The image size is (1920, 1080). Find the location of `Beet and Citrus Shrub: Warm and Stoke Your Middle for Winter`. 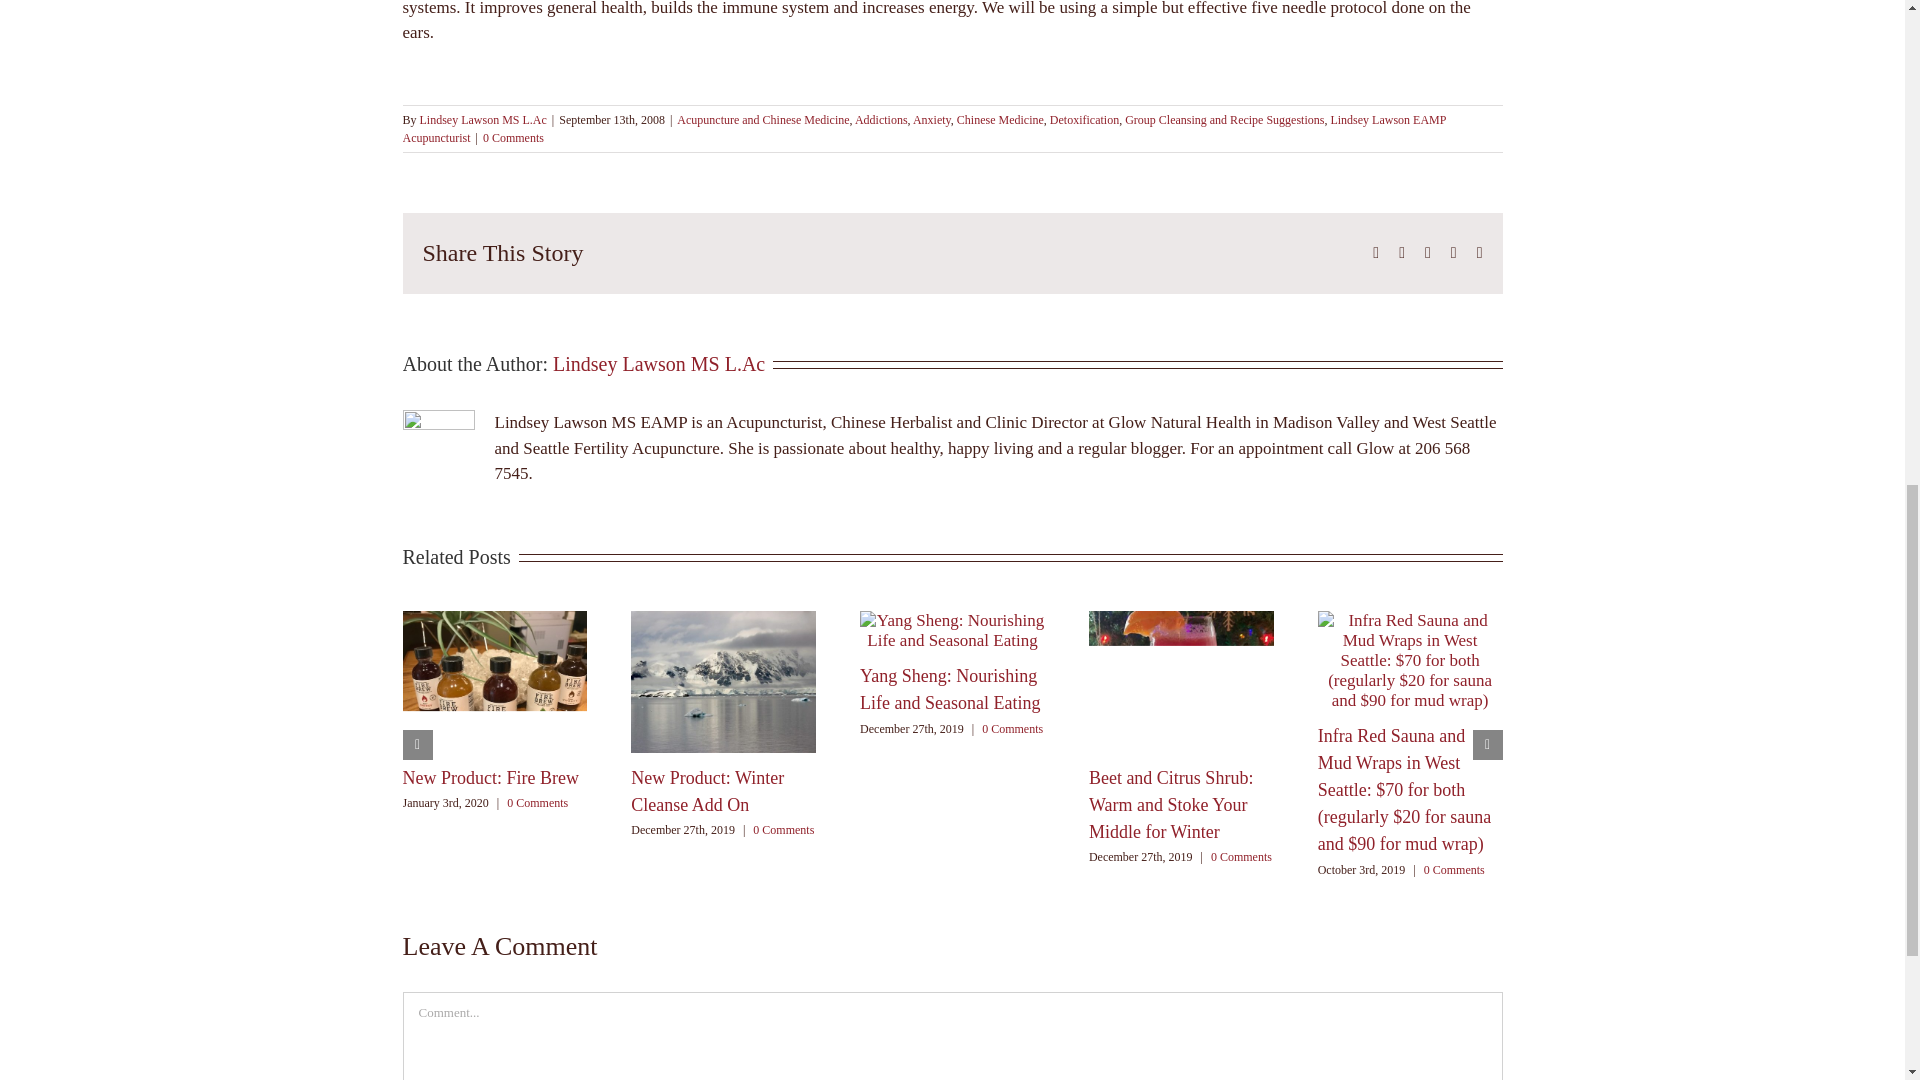

Beet and Citrus Shrub: Warm and Stoke Your Middle for Winter is located at coordinates (1170, 804).